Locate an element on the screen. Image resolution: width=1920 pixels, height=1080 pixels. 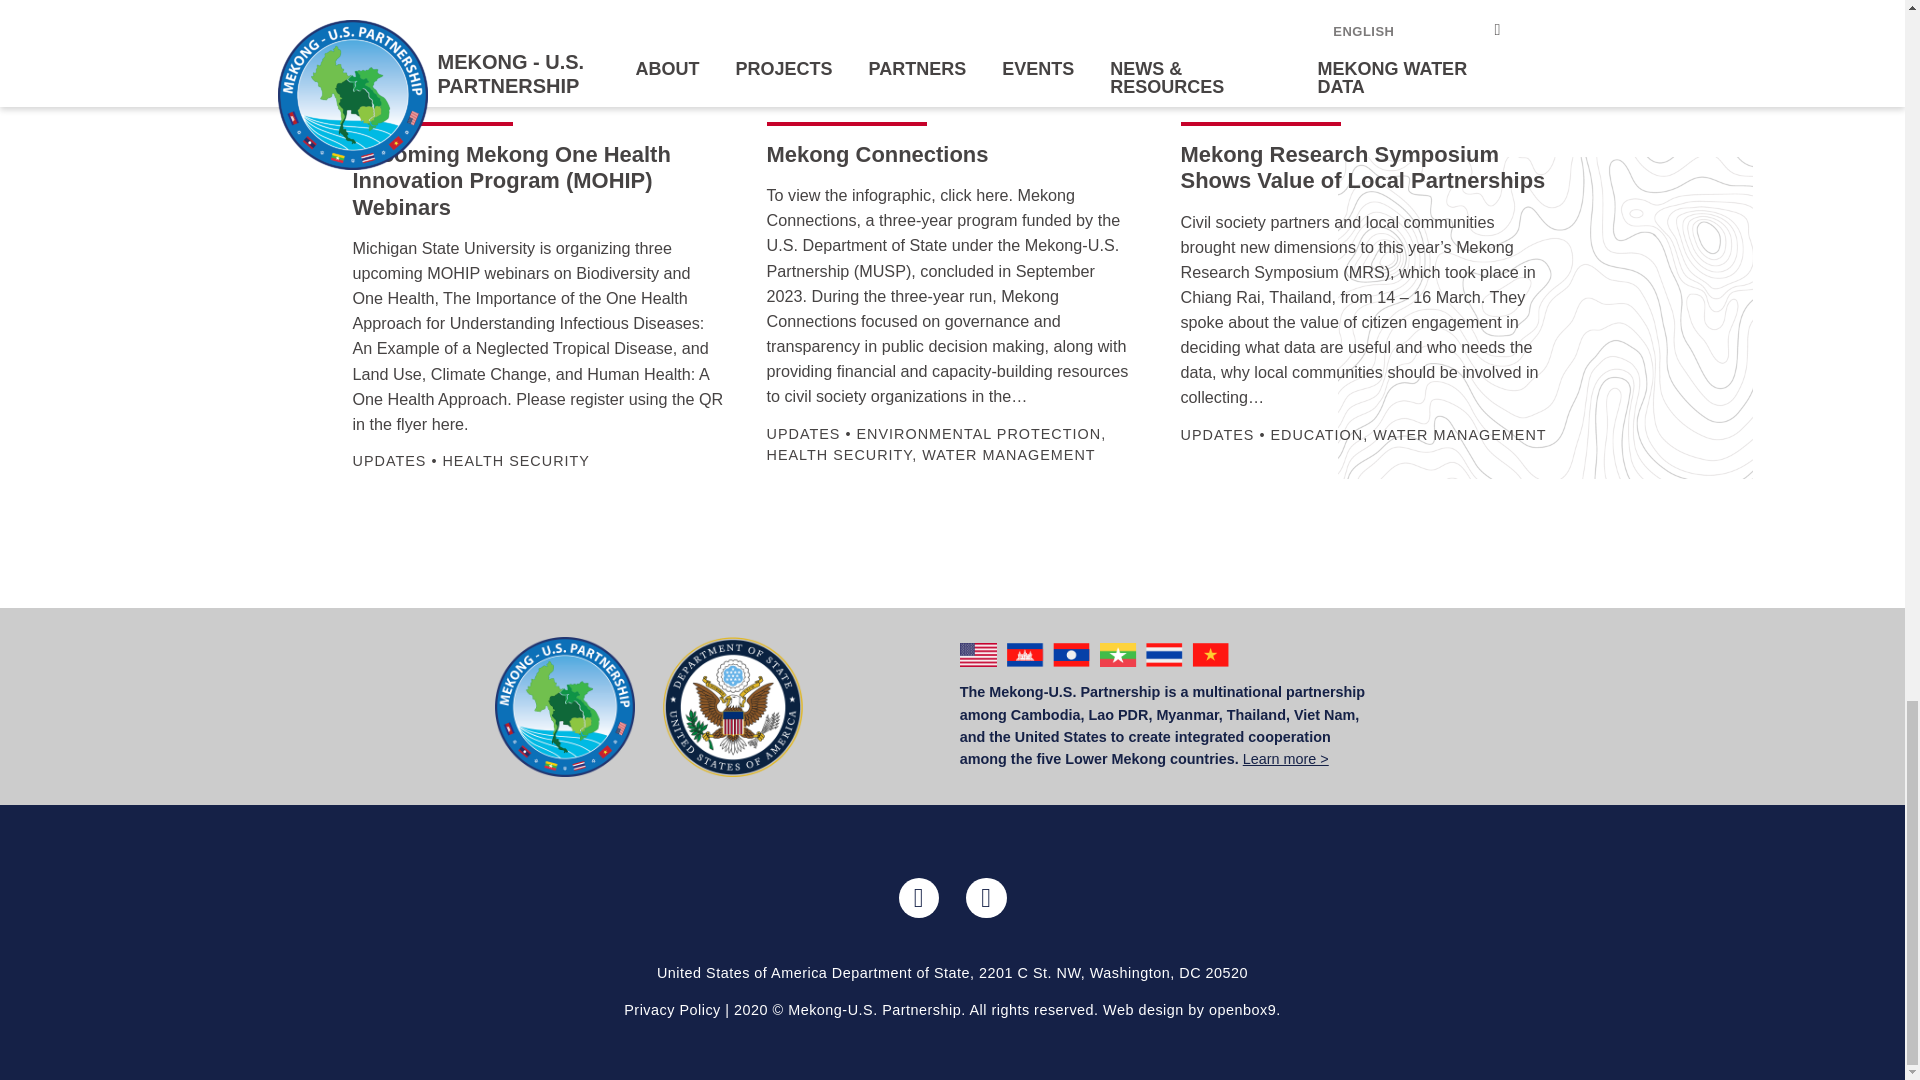
Mekong Connections is located at coordinates (877, 154).